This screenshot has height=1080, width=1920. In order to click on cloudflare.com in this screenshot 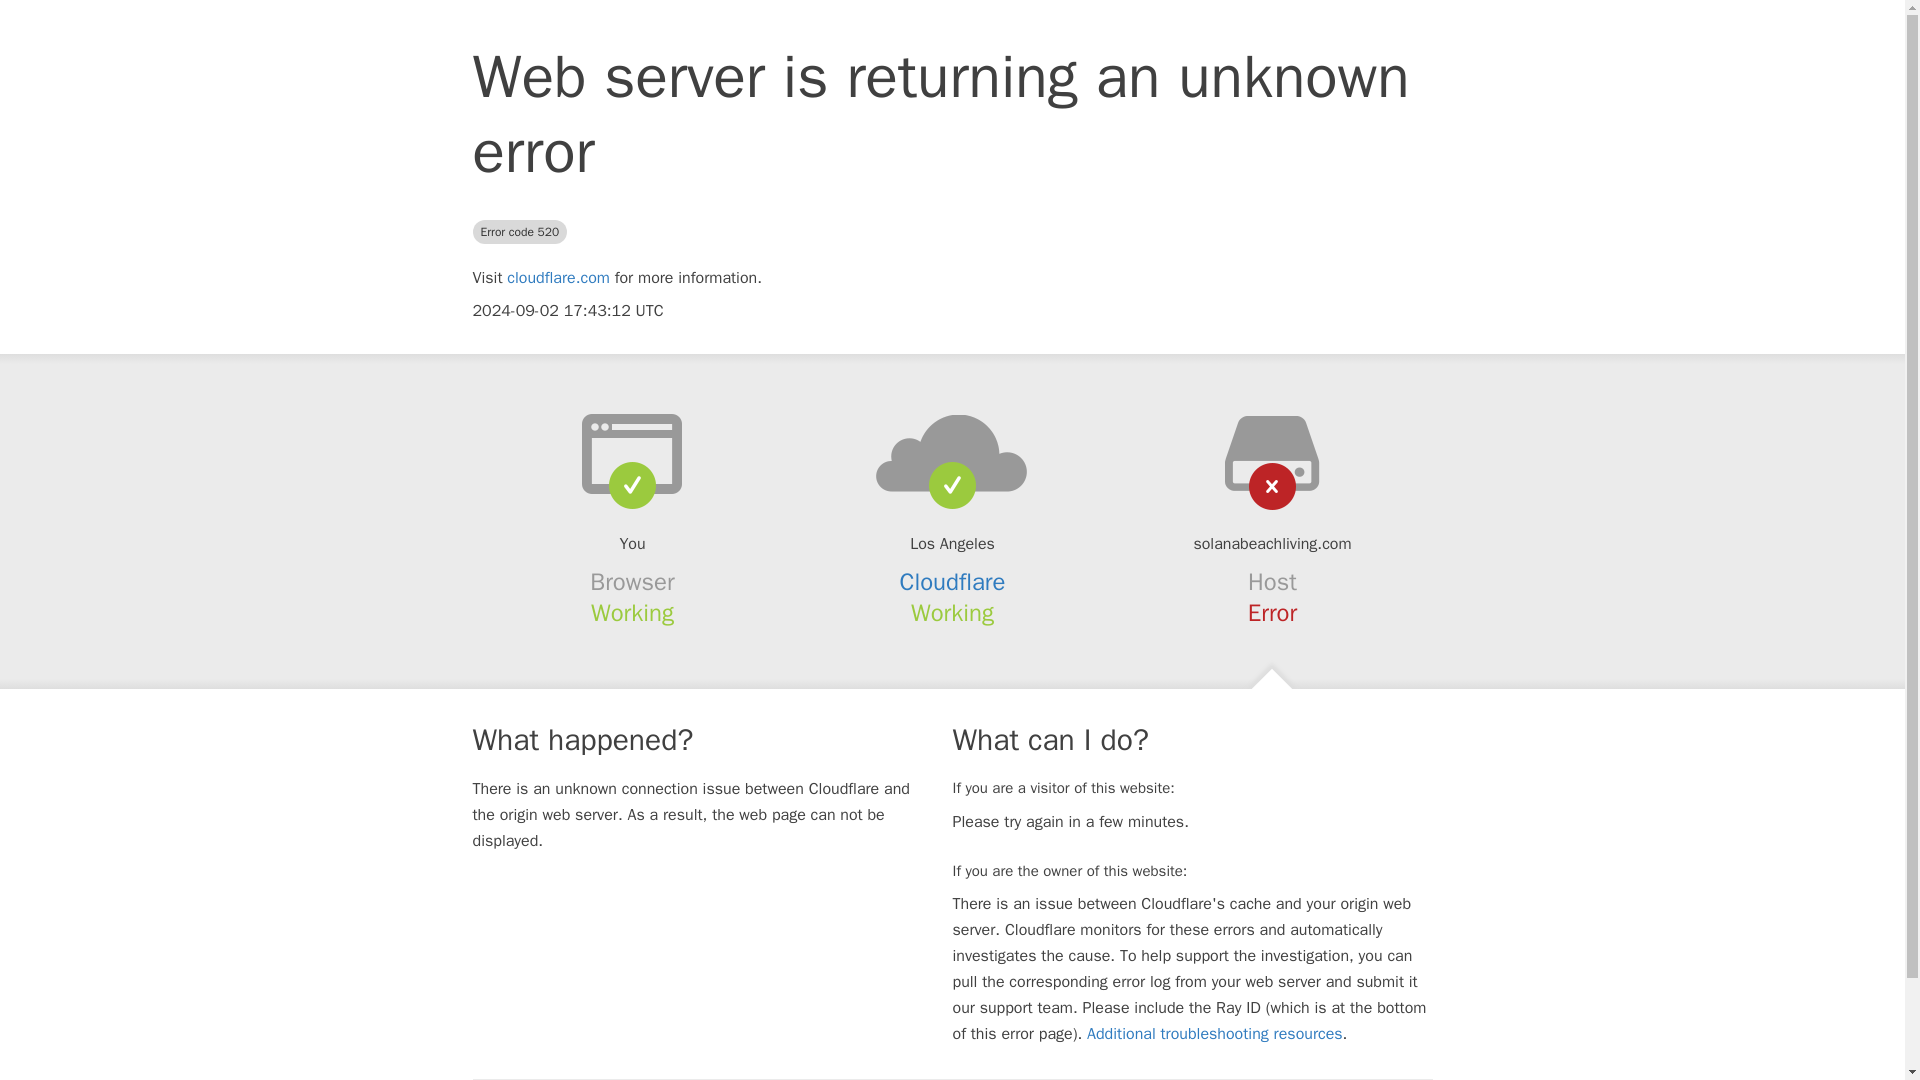, I will do `click(558, 278)`.